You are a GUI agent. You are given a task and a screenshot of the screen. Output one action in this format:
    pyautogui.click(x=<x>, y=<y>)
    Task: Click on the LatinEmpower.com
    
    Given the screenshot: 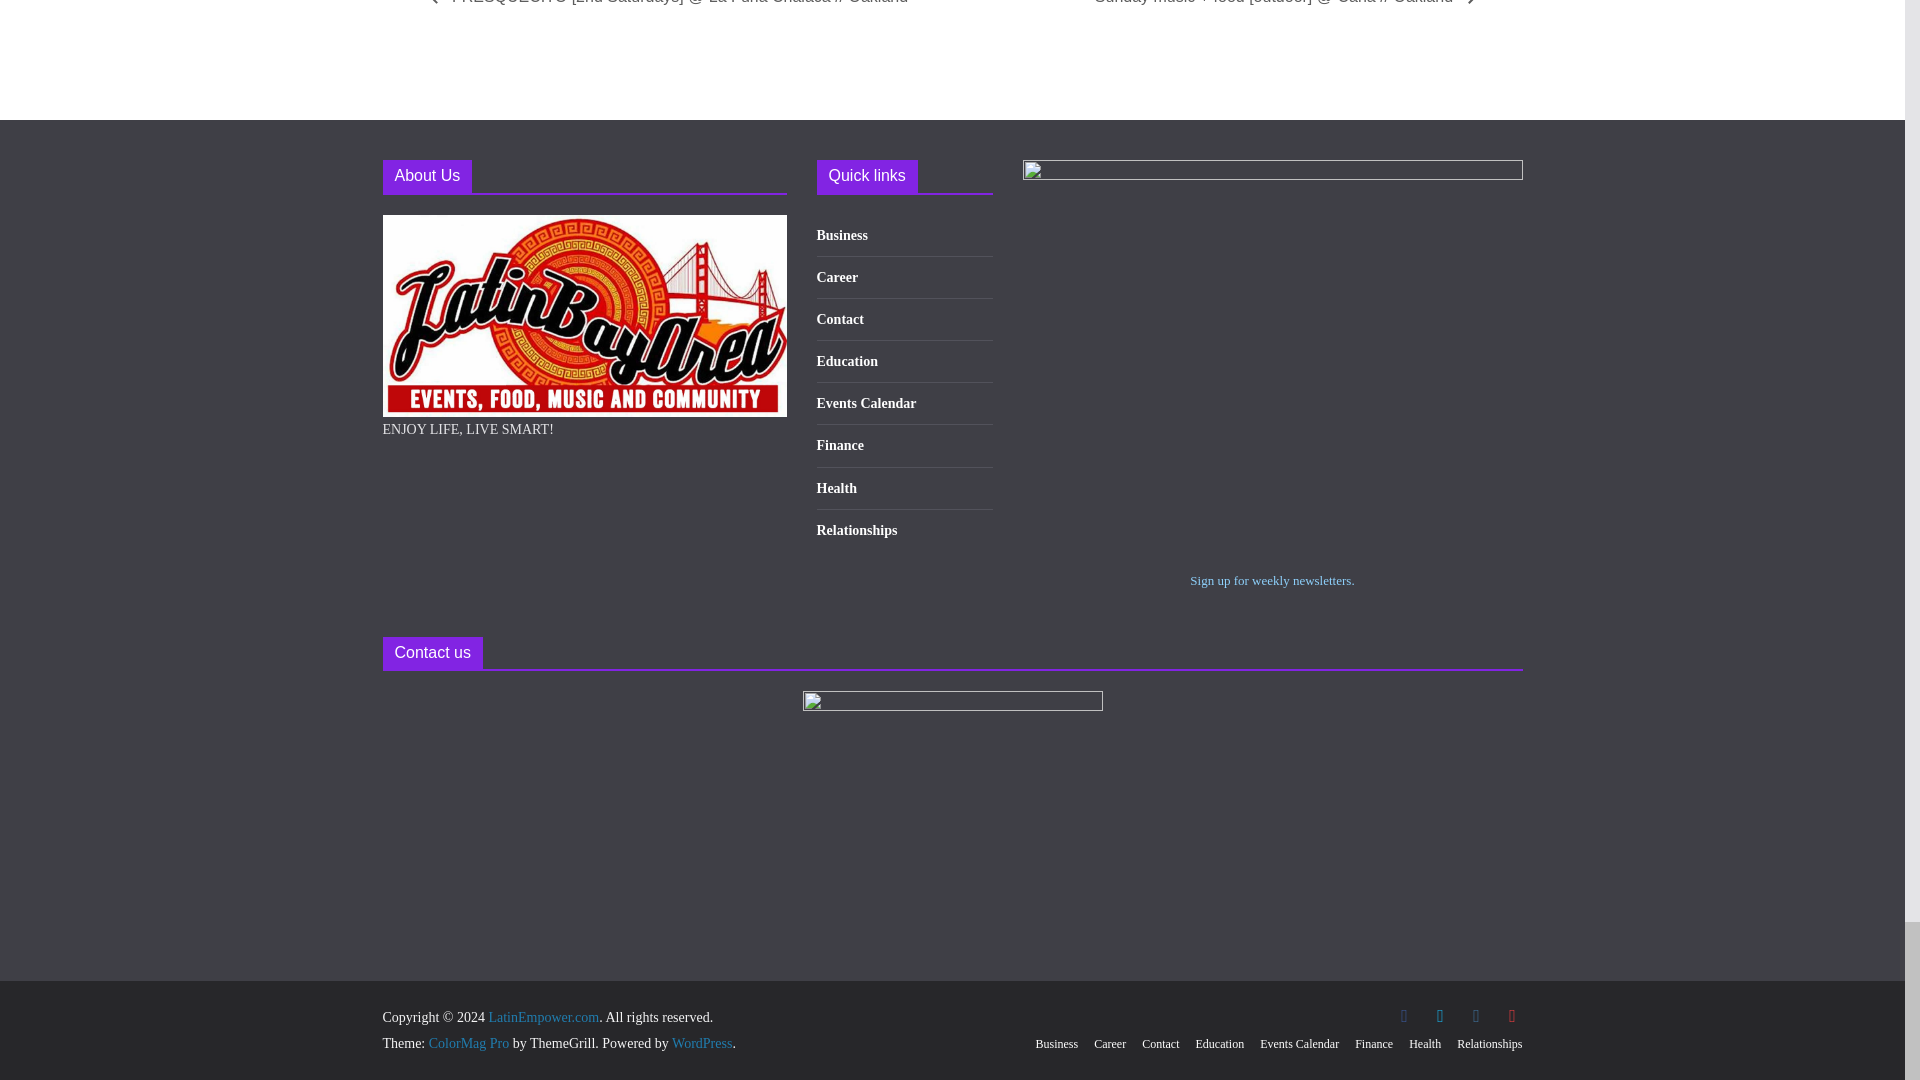 What is the action you would take?
    pyautogui.click(x=543, y=1016)
    